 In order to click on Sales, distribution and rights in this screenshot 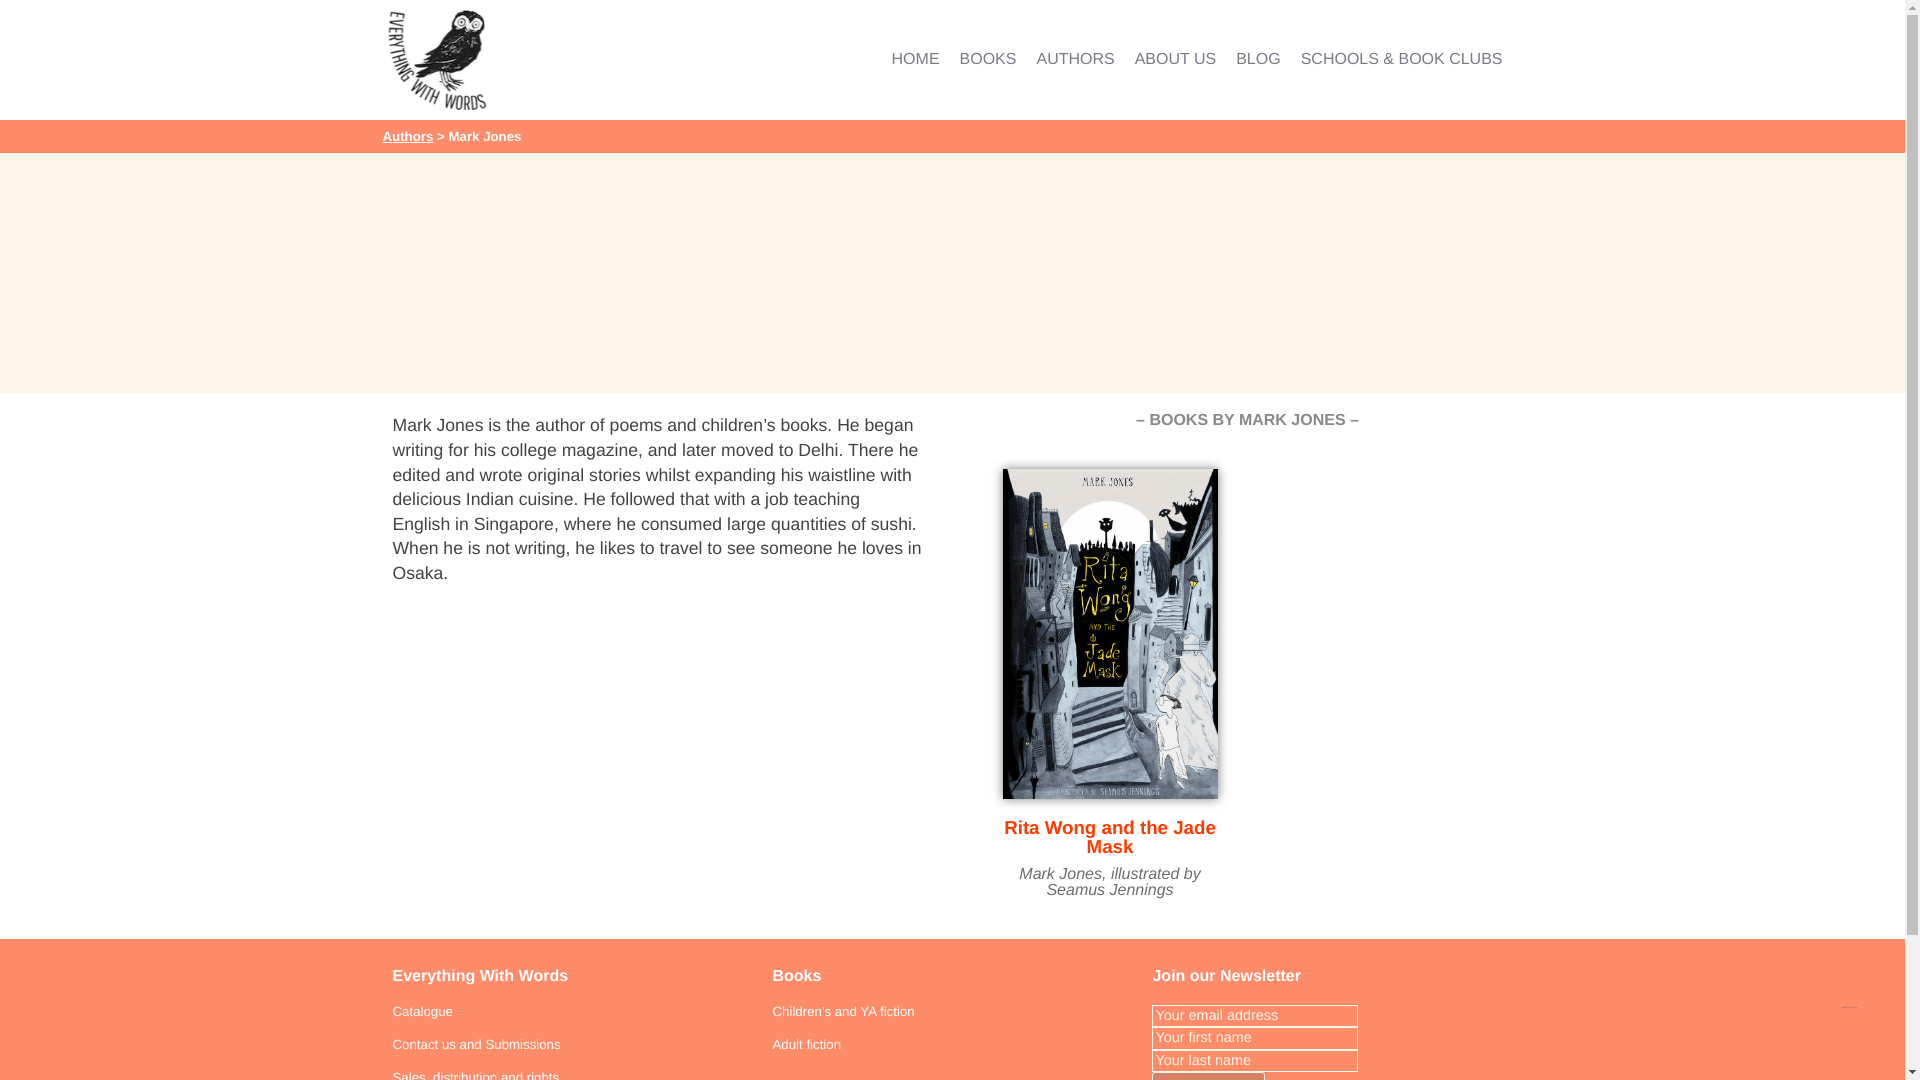, I will do `click(474, 1075)`.